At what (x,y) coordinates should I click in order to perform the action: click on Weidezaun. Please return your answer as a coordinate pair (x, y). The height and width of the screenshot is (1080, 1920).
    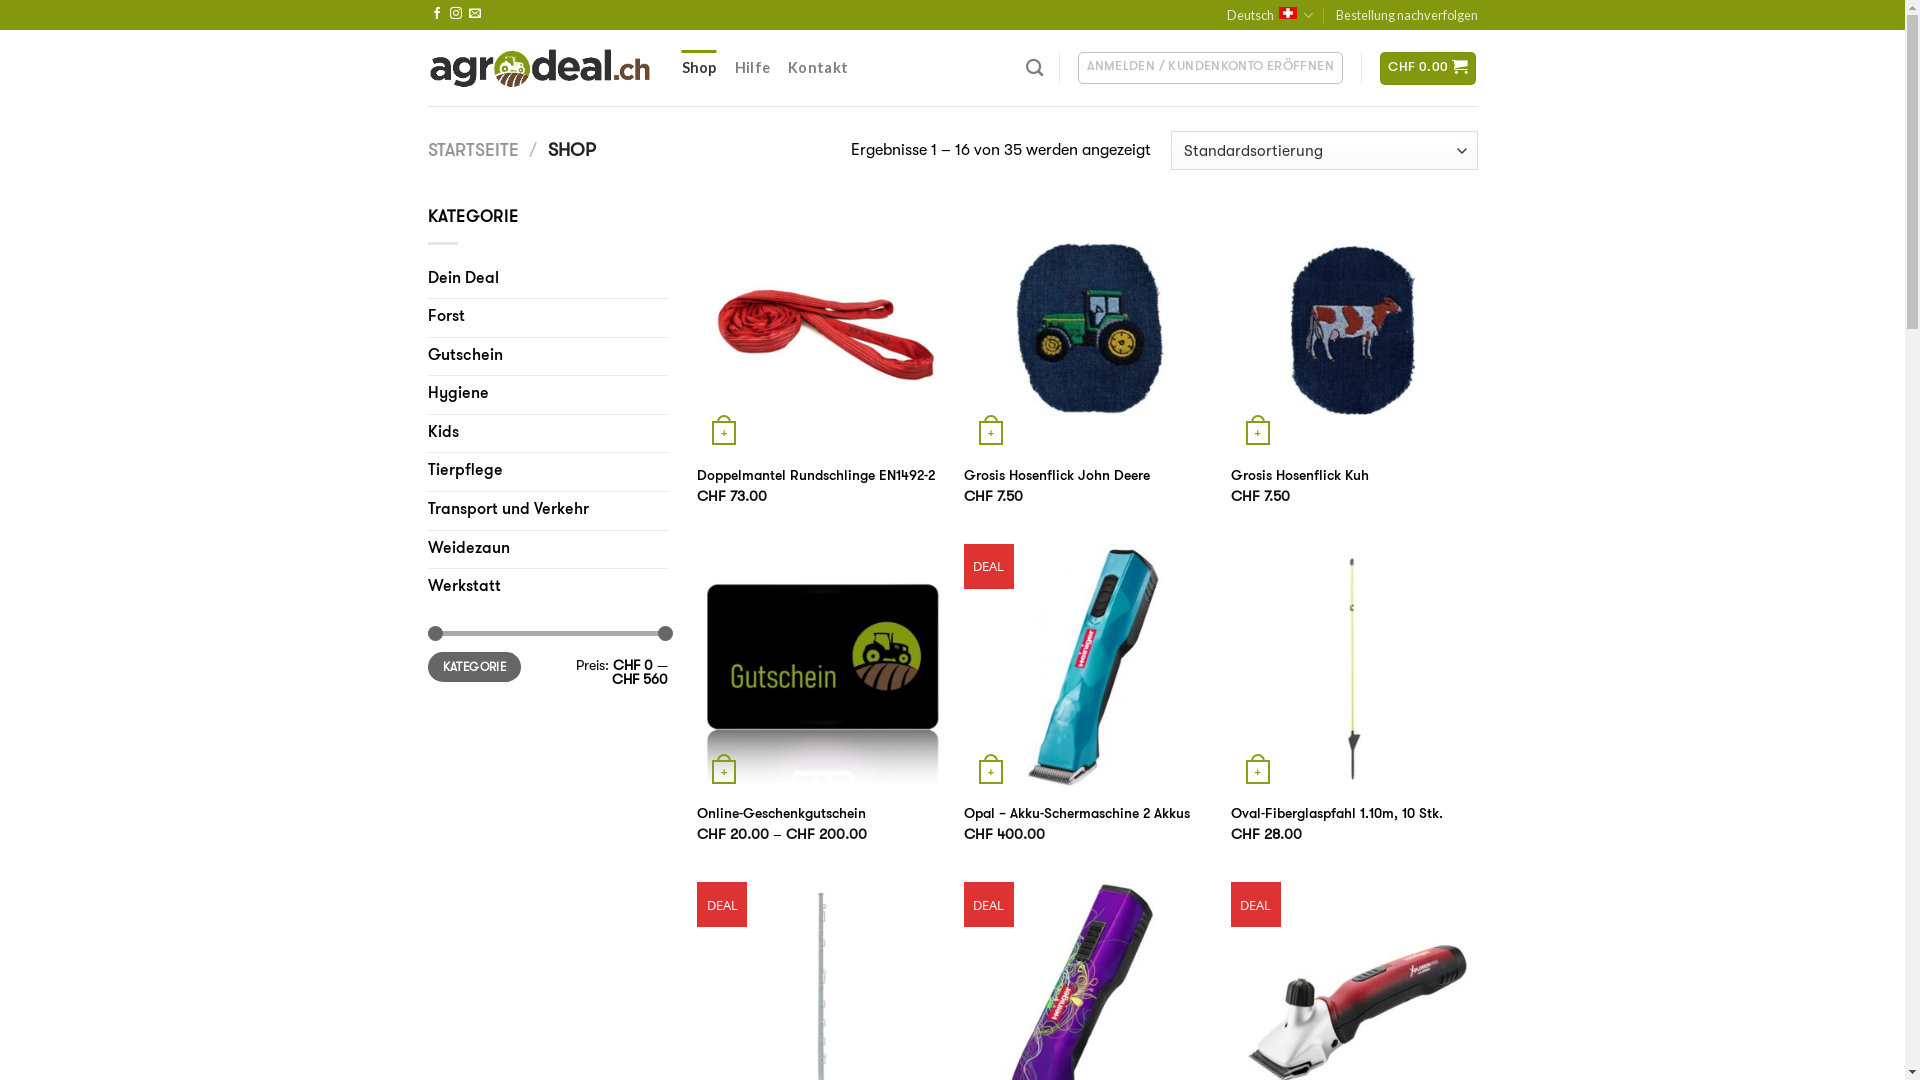
    Looking at the image, I should click on (548, 550).